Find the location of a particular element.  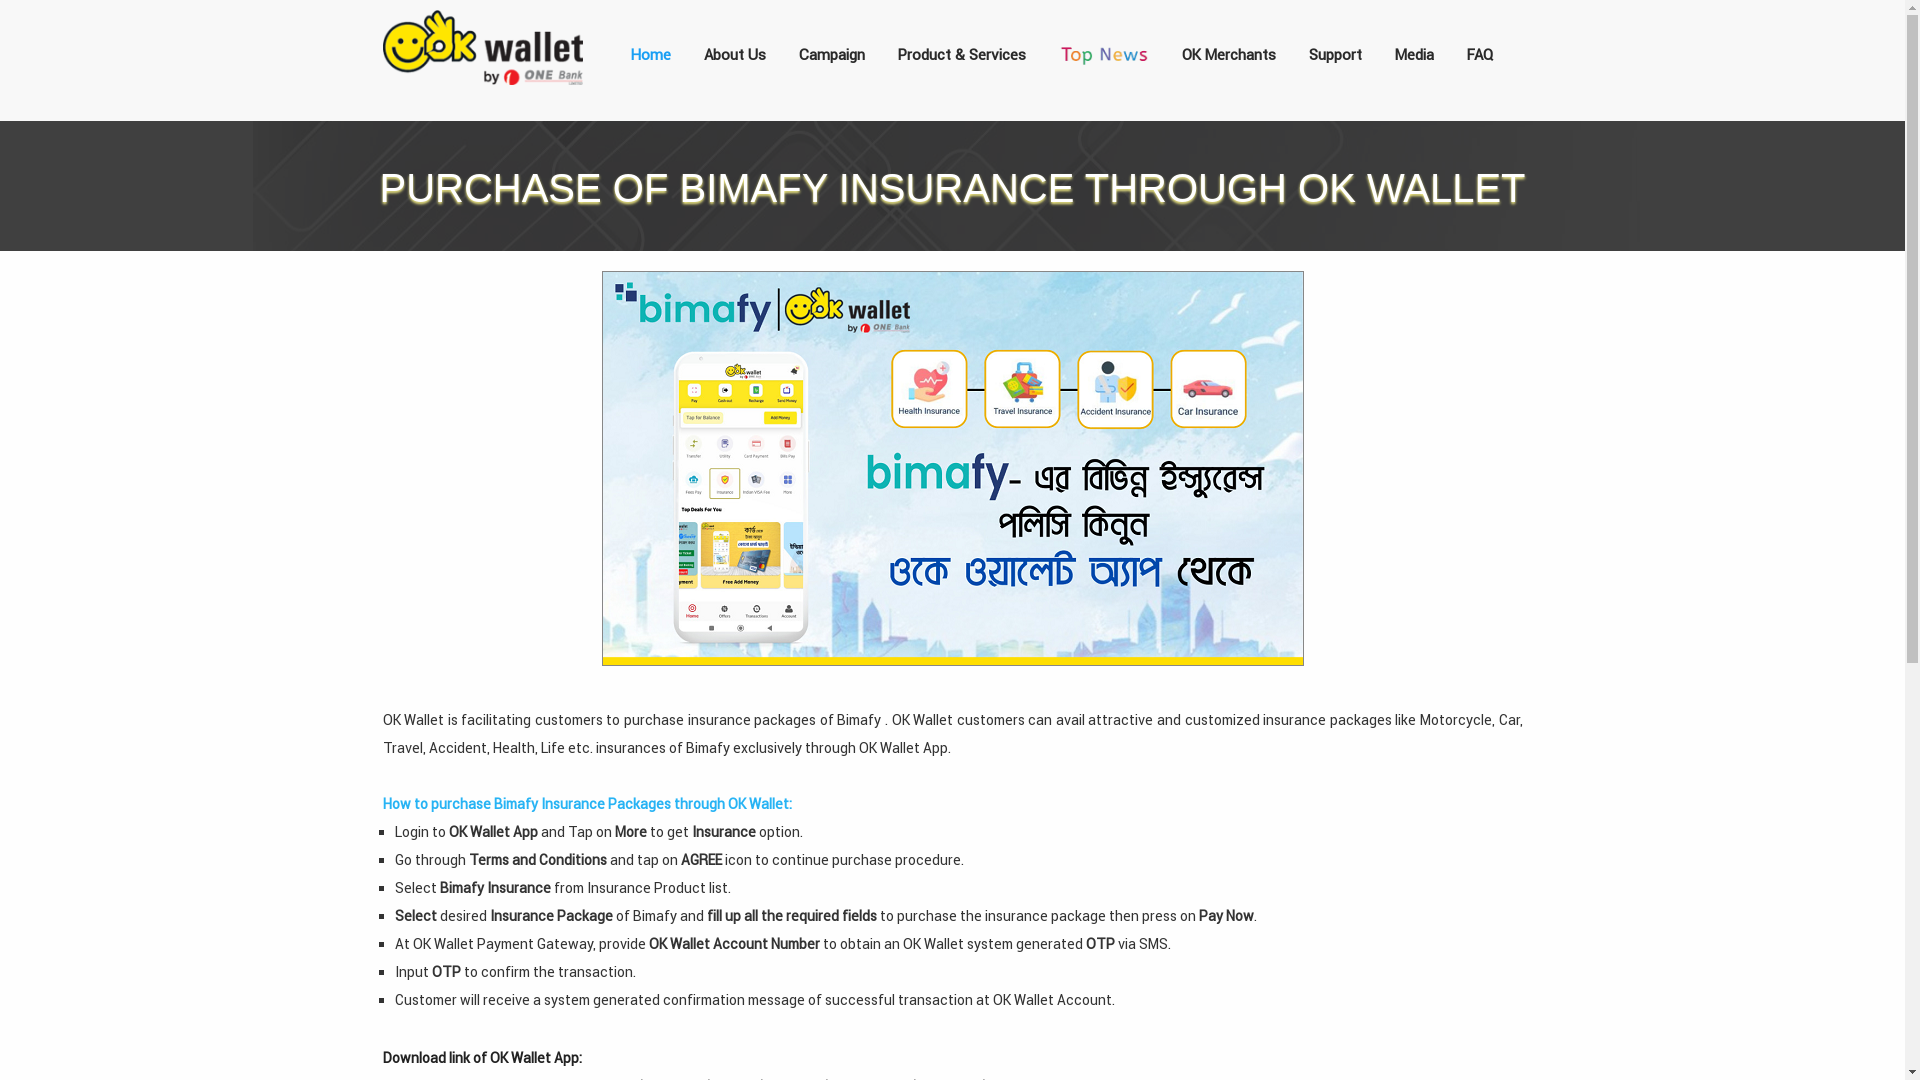

Campaign is located at coordinates (832, 54).